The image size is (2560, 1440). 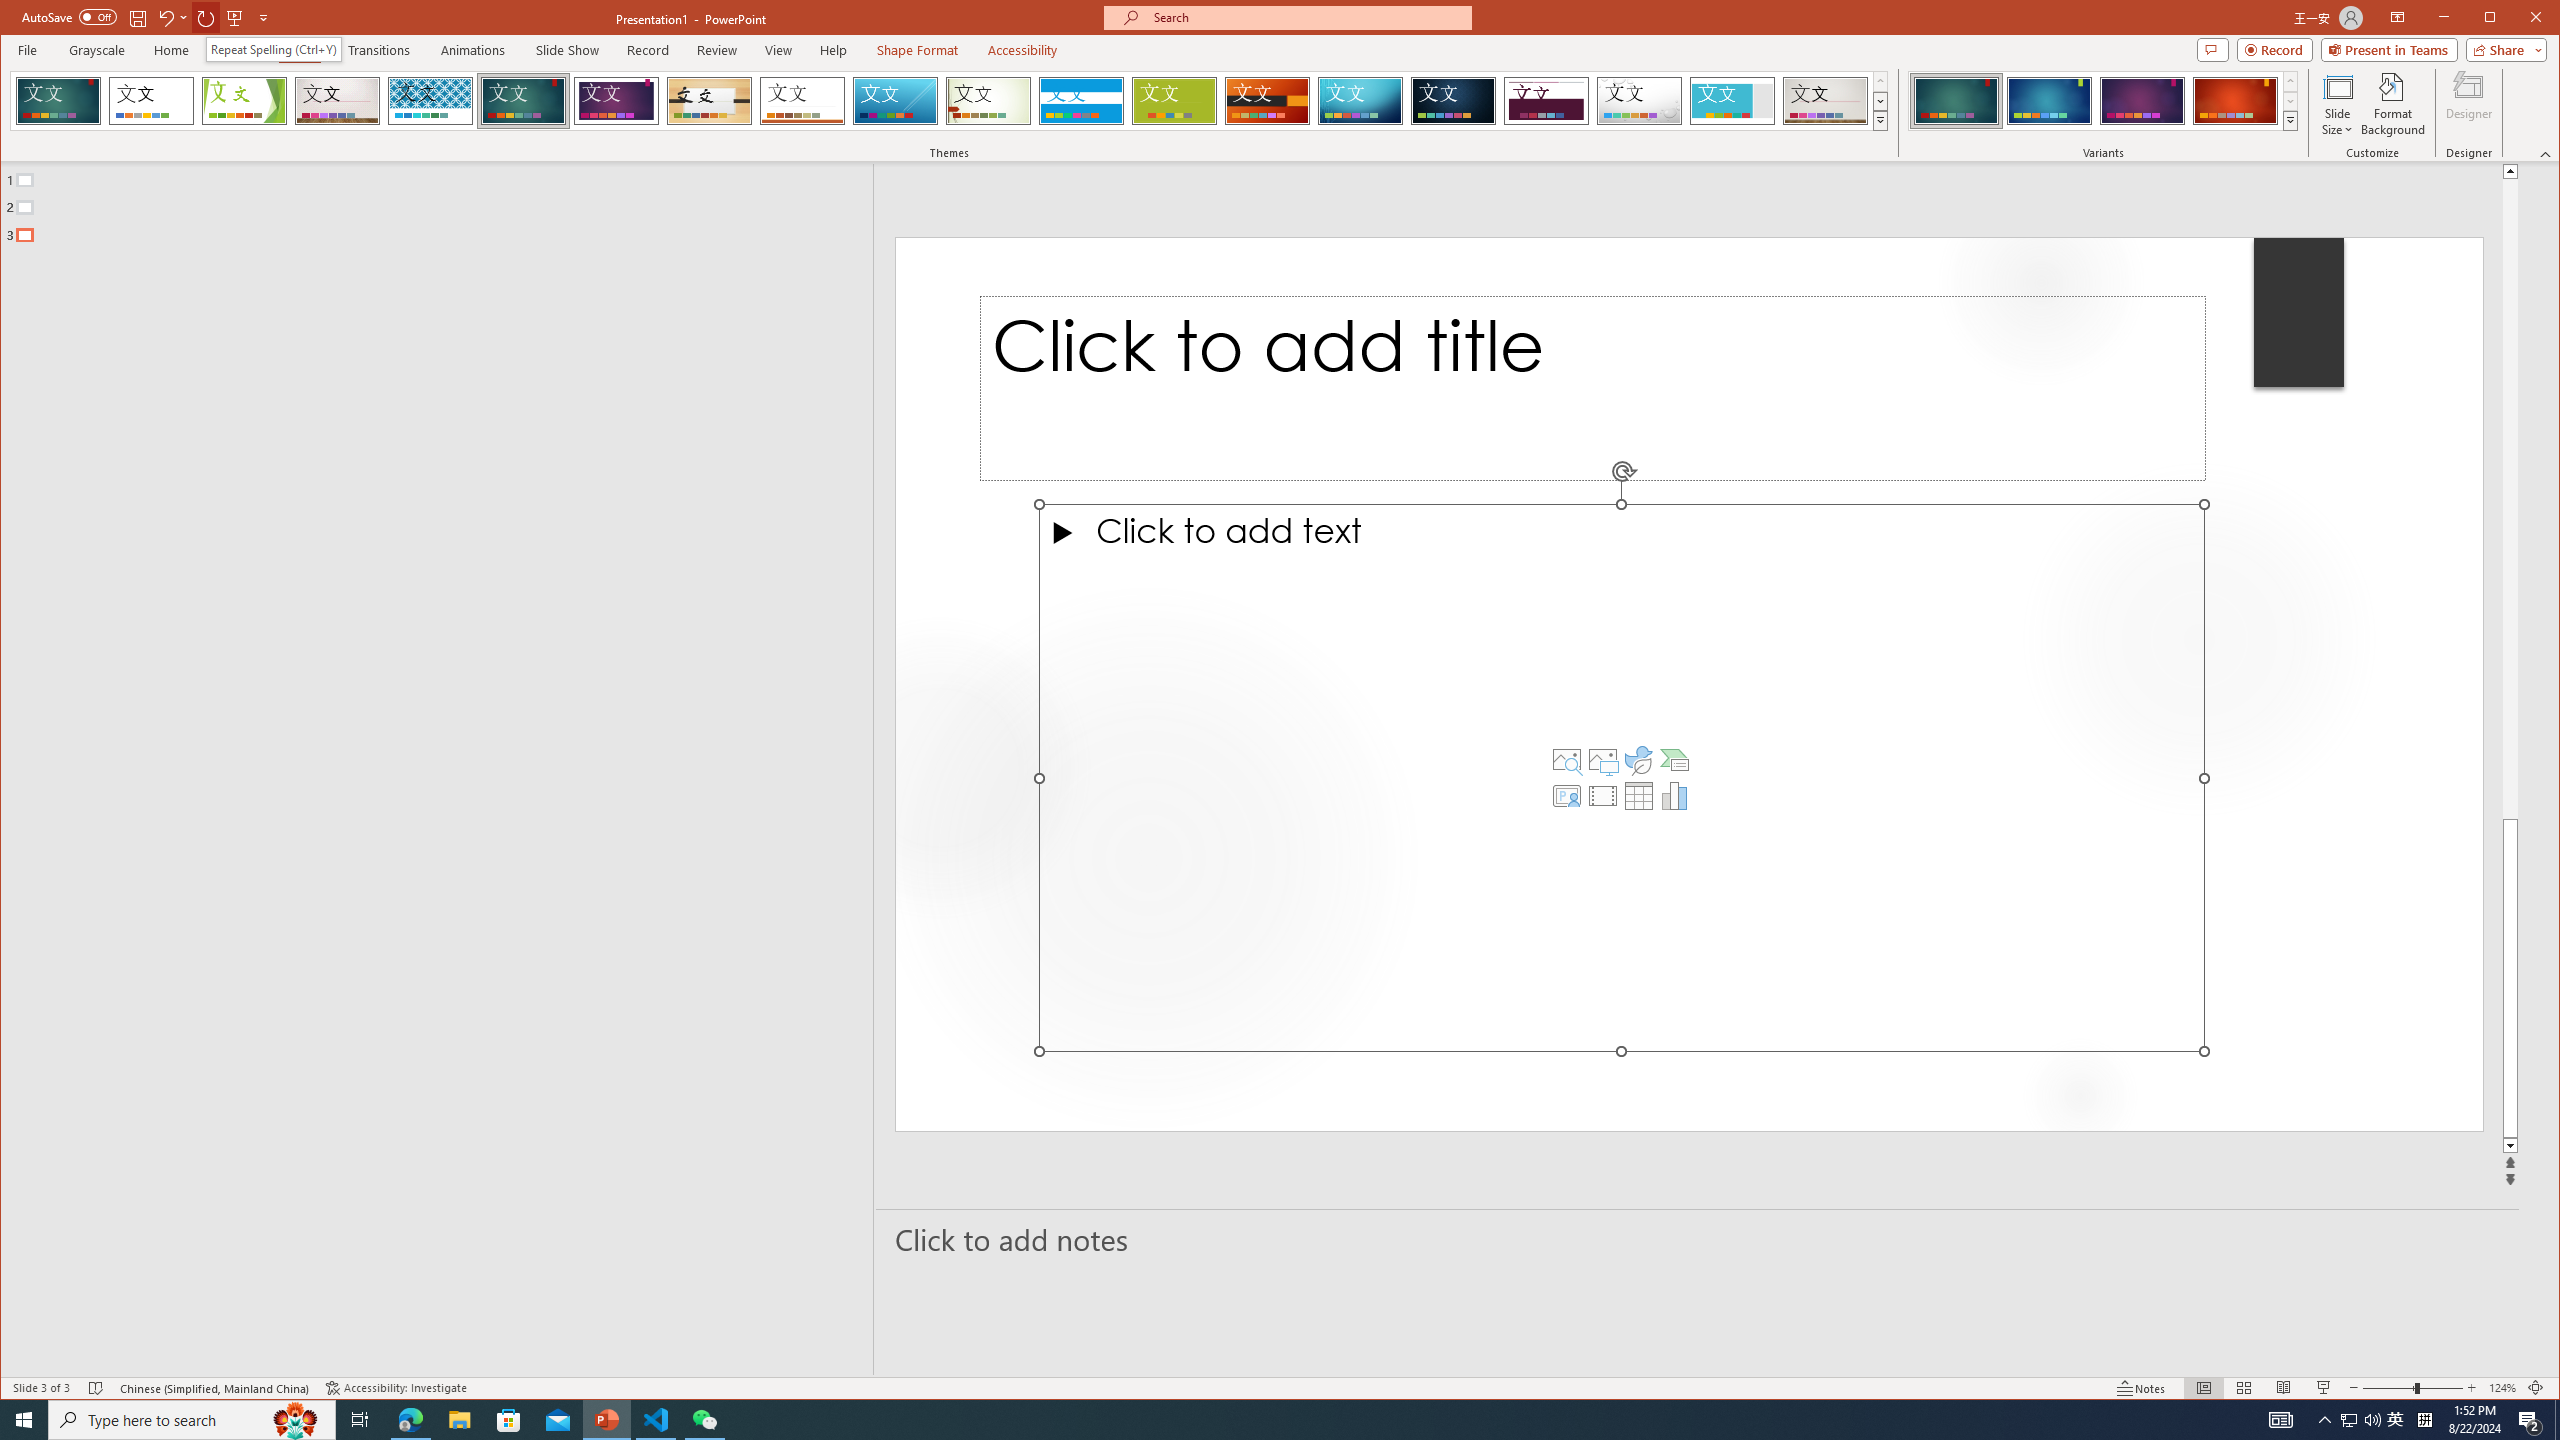 What do you see at coordinates (1622, 778) in the screenshot?
I see `Content Placeholder` at bounding box center [1622, 778].